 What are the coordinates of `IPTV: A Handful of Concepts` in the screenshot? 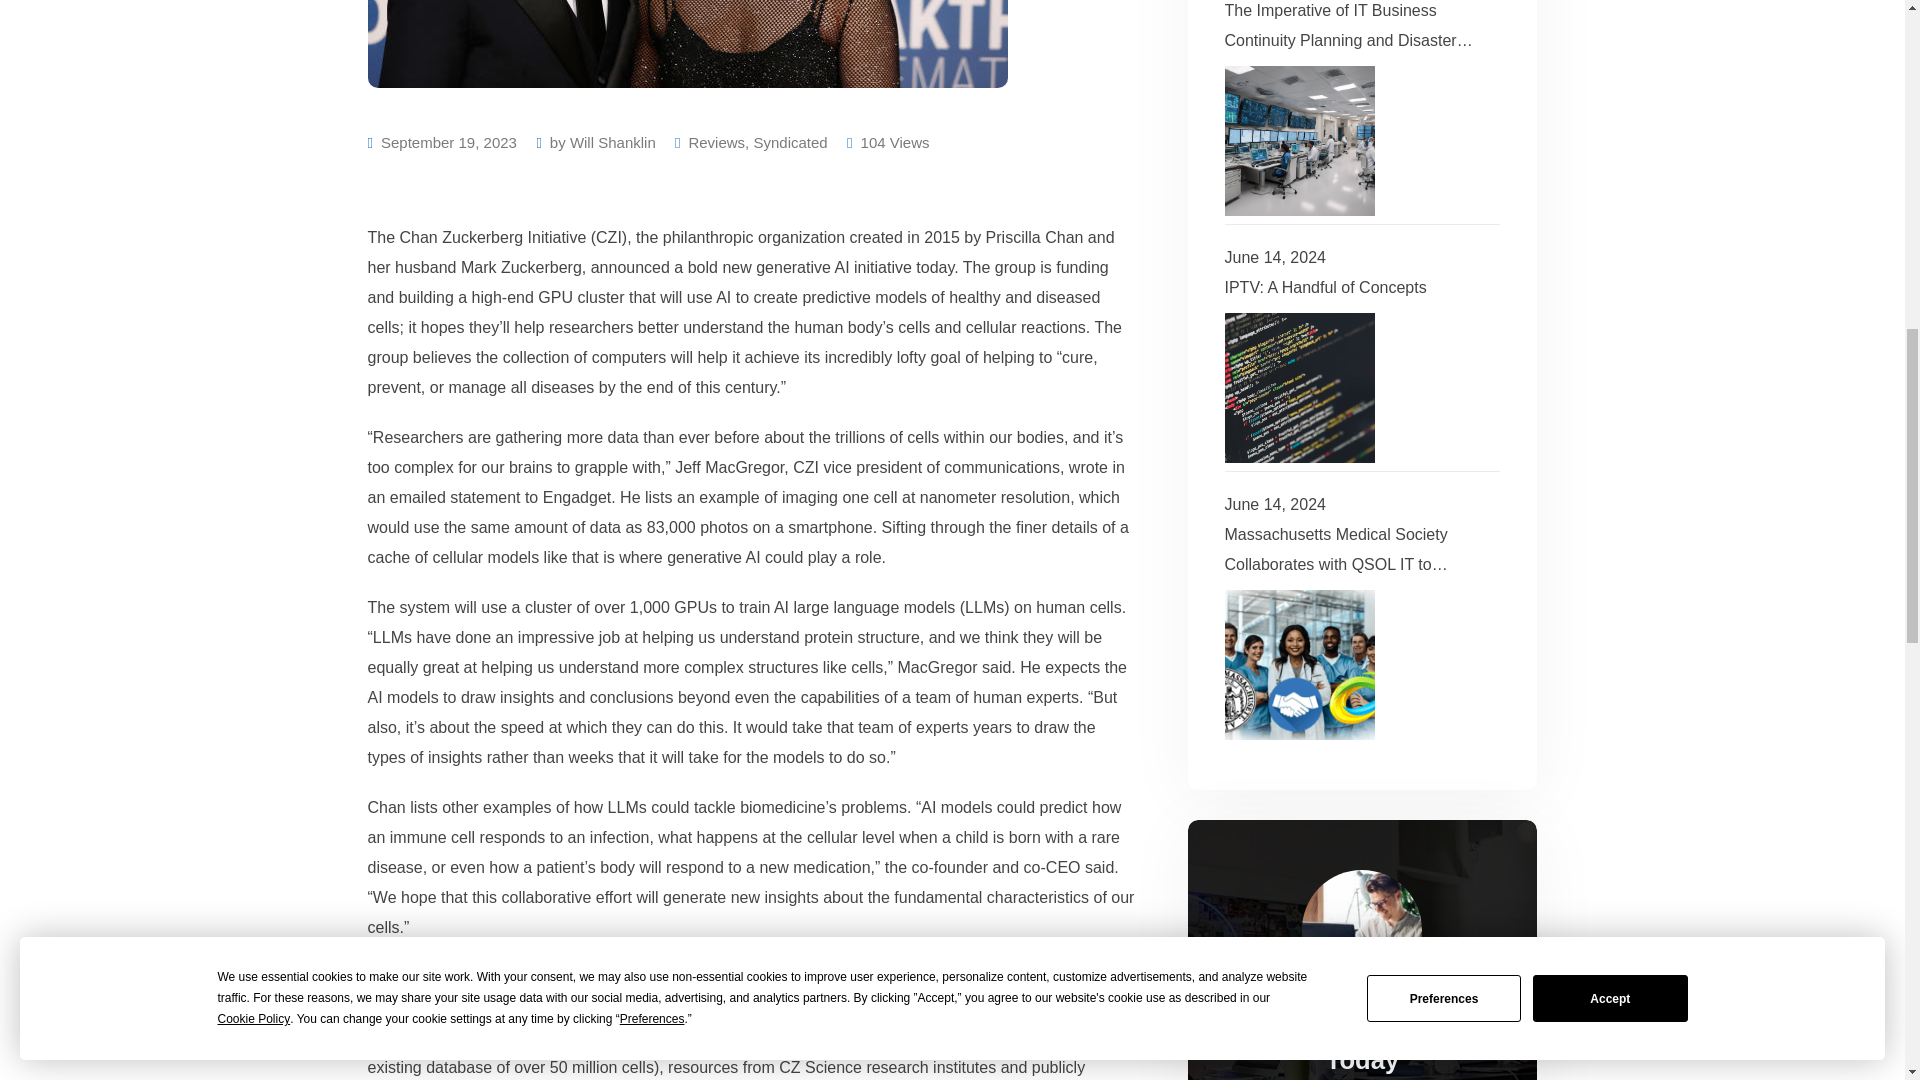 It's located at (1299, 388).